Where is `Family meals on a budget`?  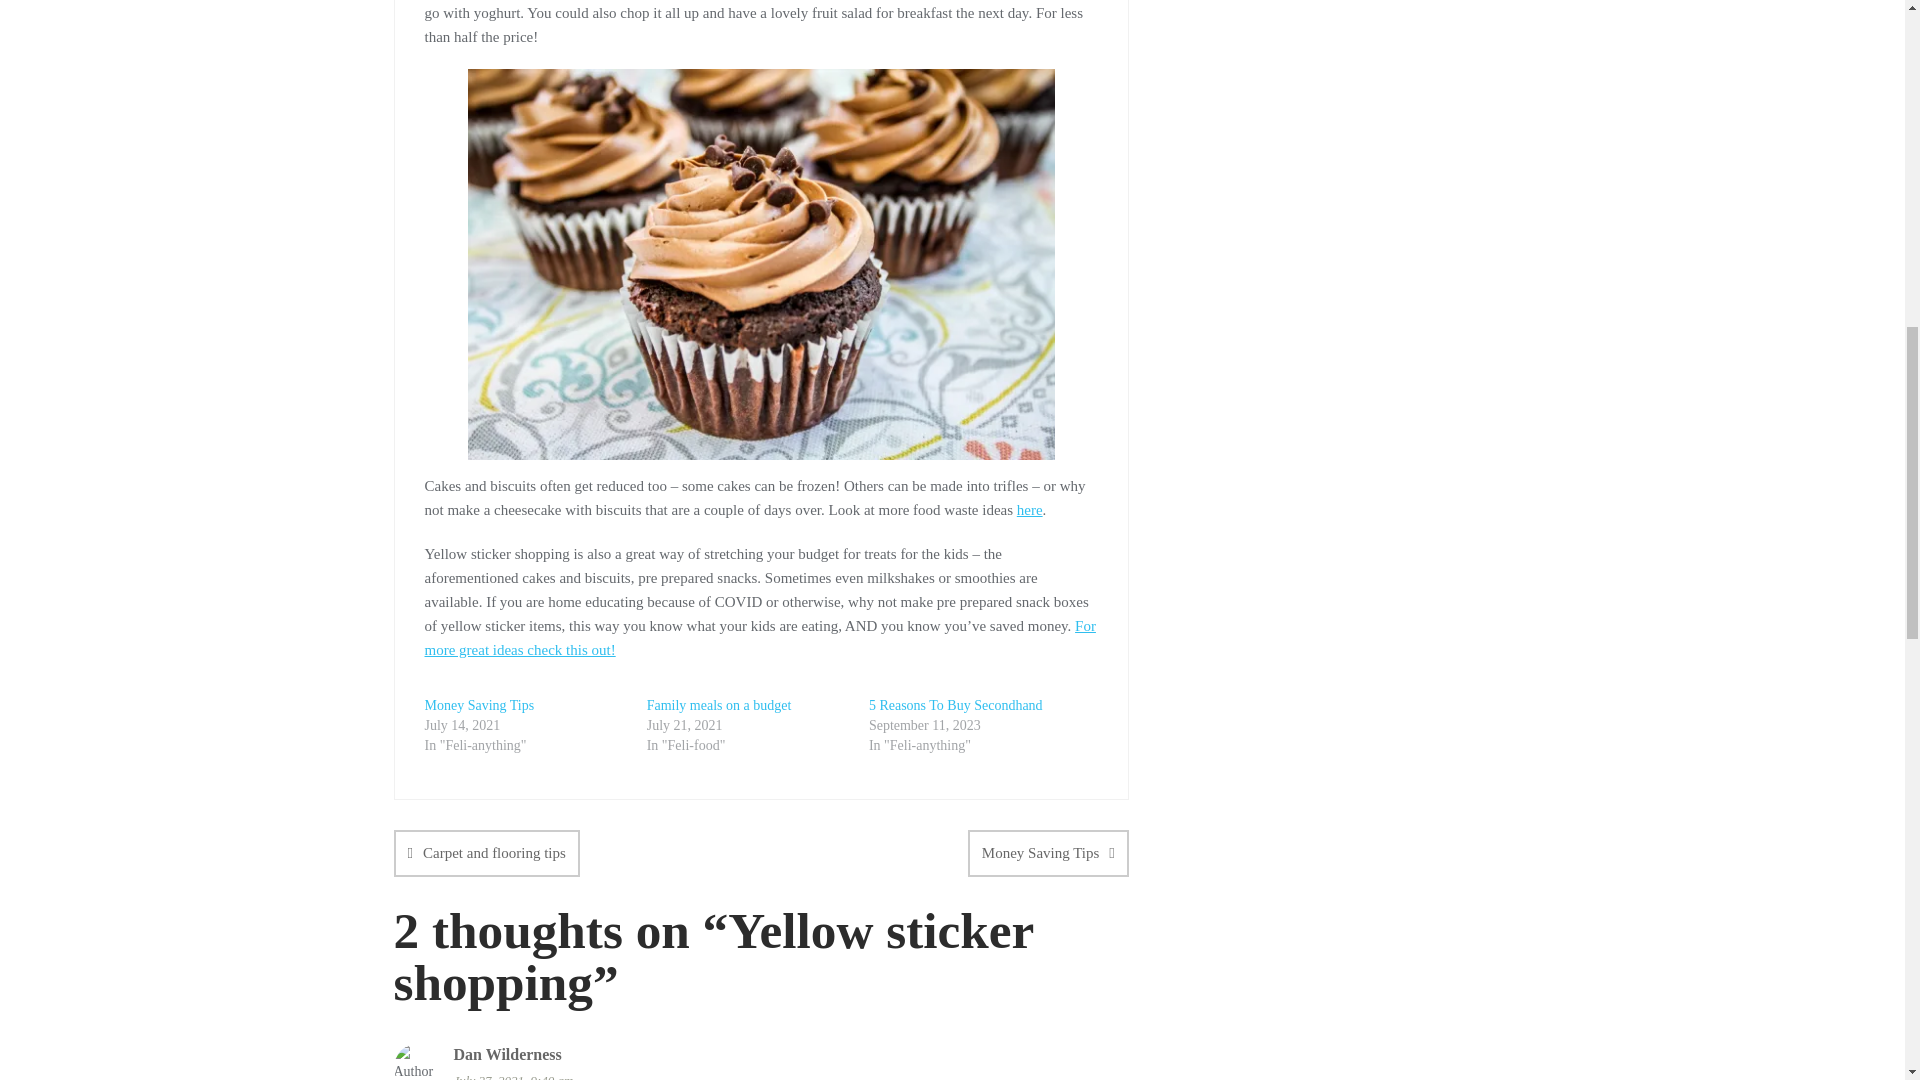
Family meals on a budget is located at coordinates (719, 704).